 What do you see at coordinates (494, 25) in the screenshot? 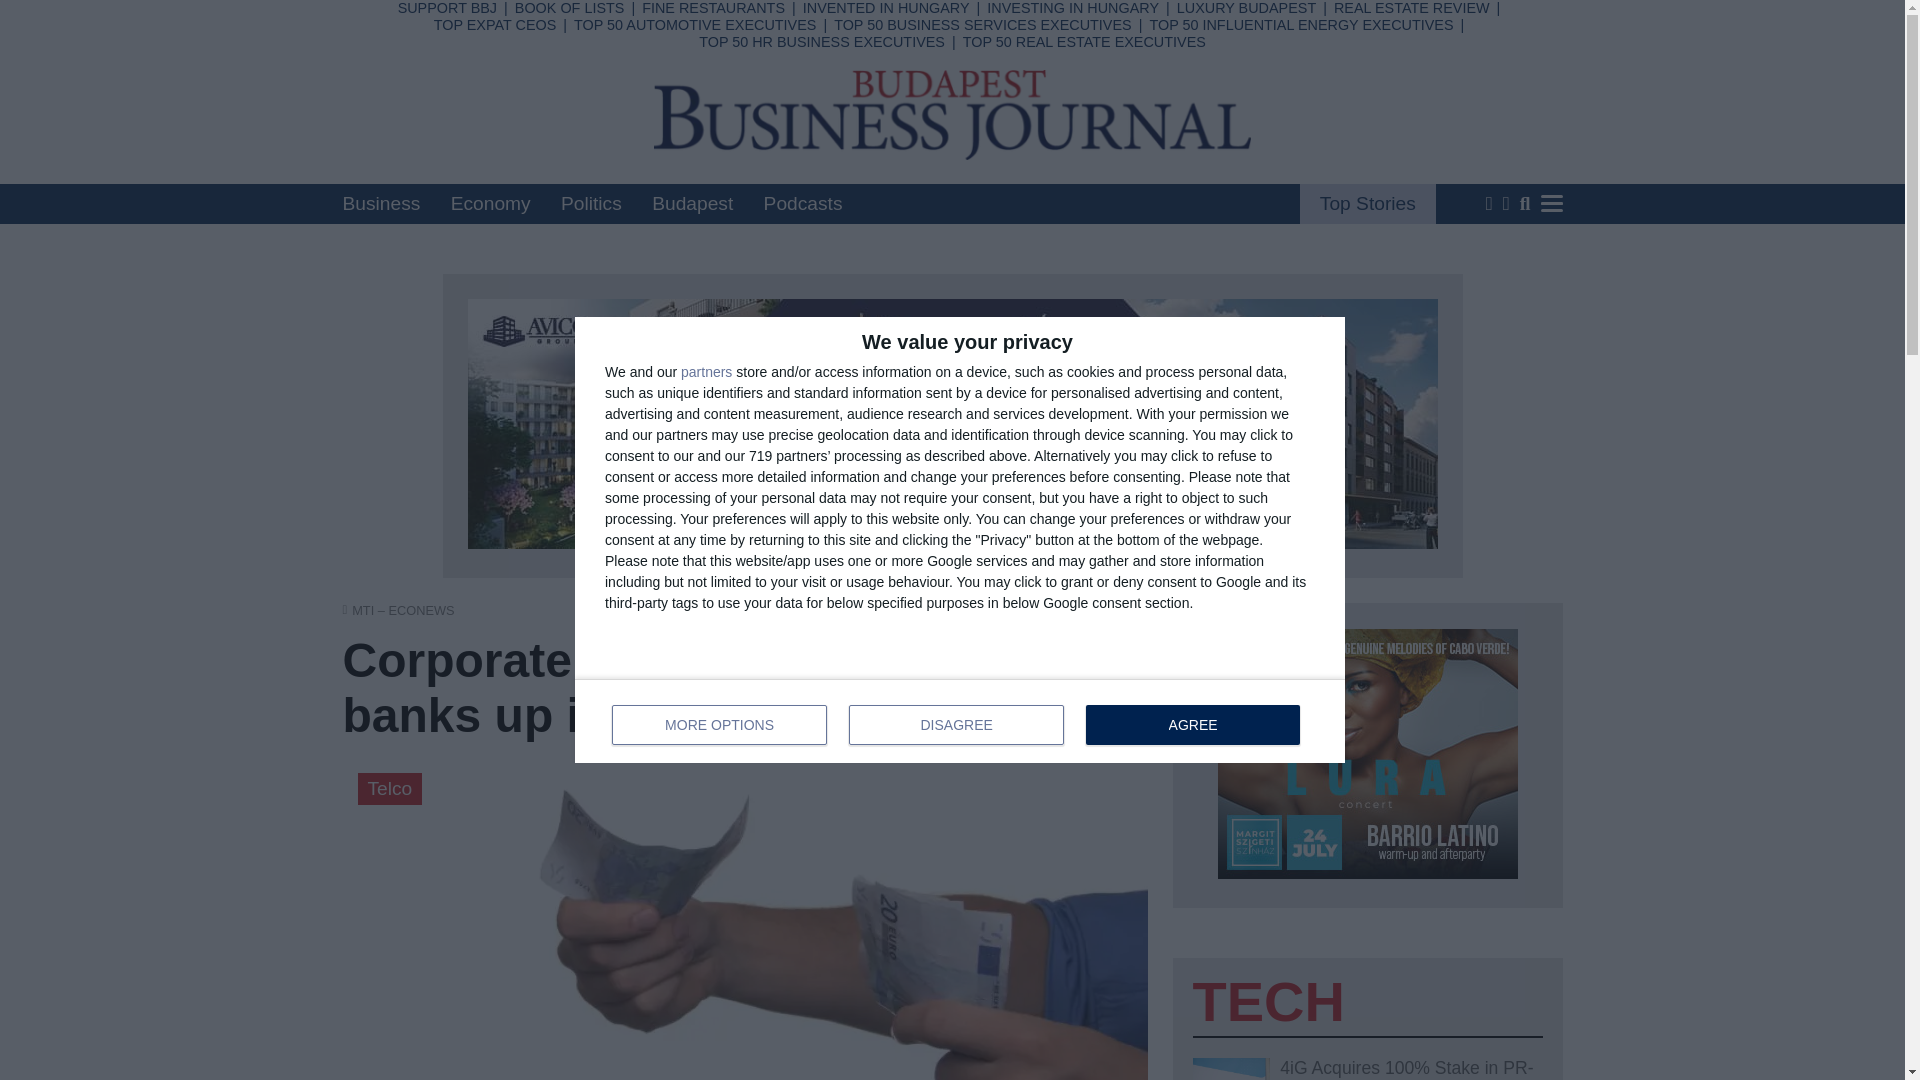
I see `TOP 50 AUTOMOTIVE EXECUTIVES` at bounding box center [494, 25].